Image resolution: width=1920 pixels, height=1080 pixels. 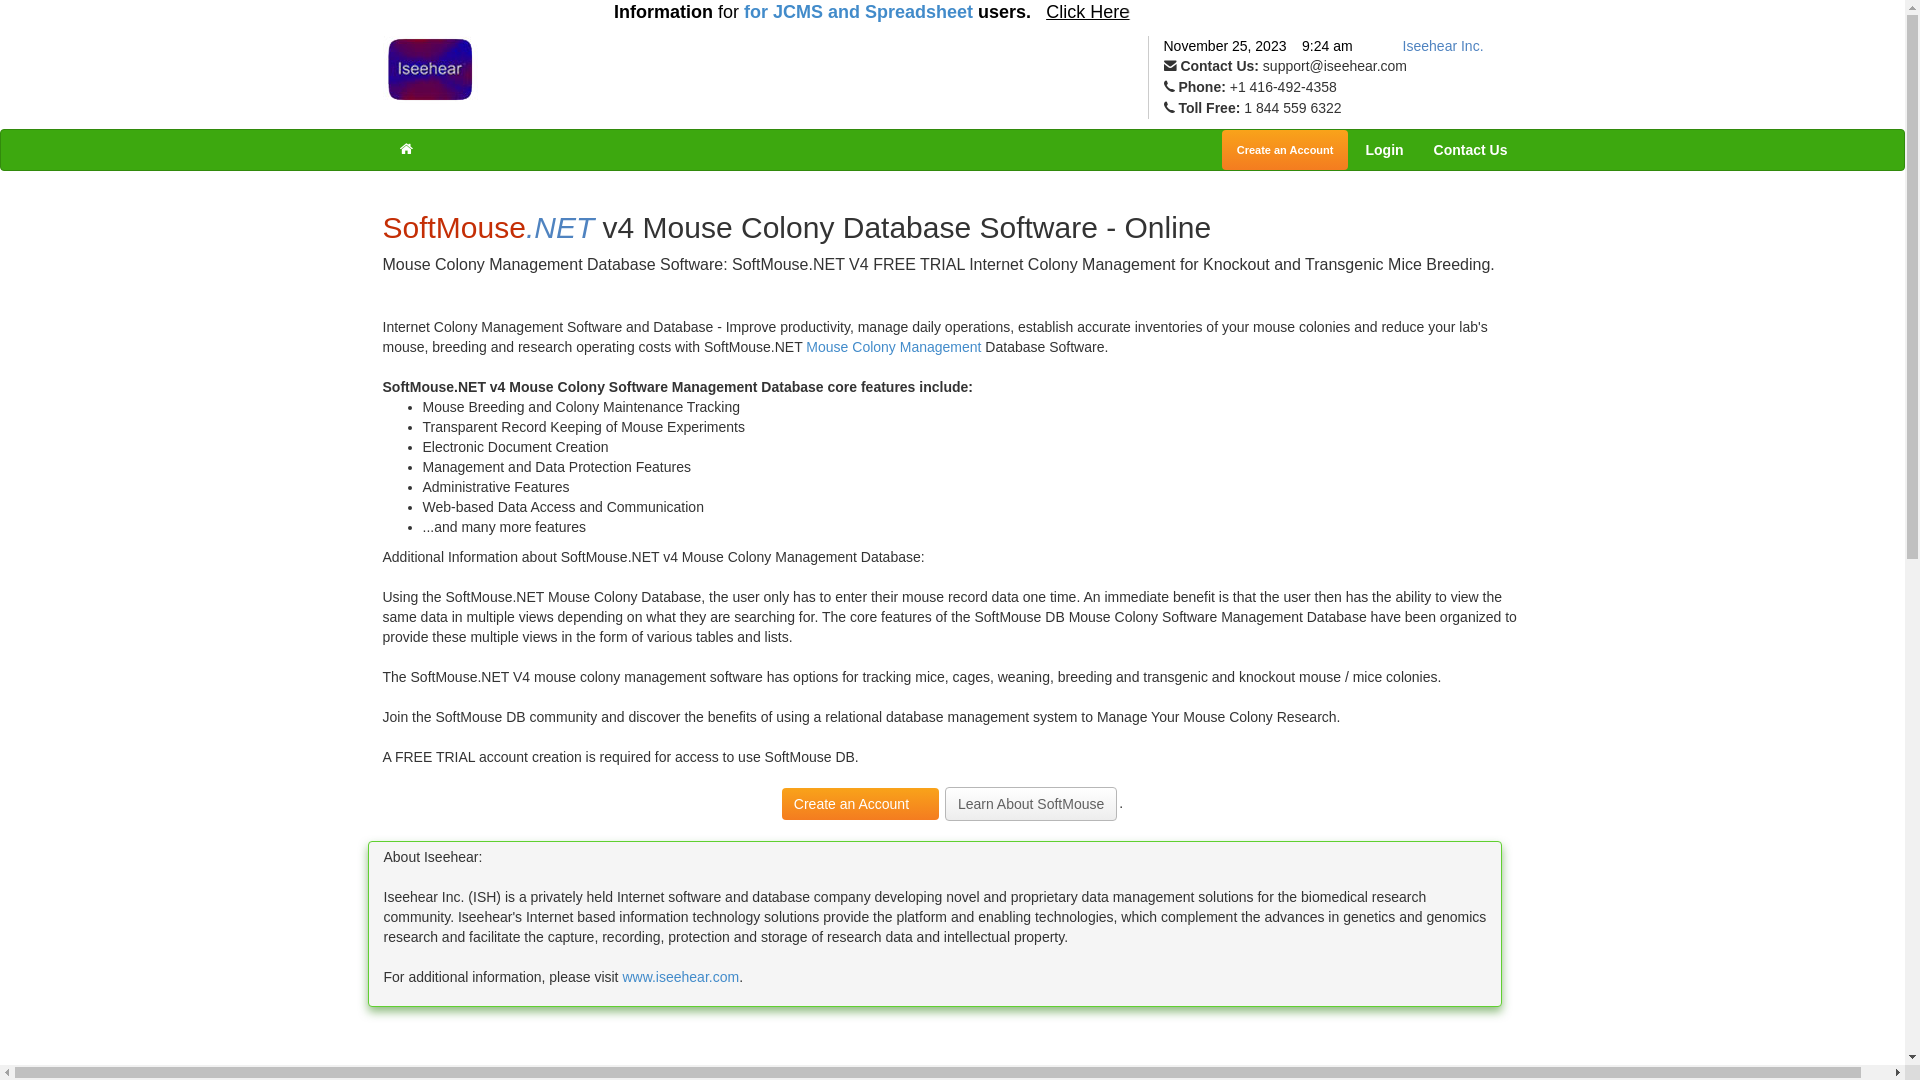 What do you see at coordinates (1471, 150) in the screenshot?
I see `Contact Us` at bounding box center [1471, 150].